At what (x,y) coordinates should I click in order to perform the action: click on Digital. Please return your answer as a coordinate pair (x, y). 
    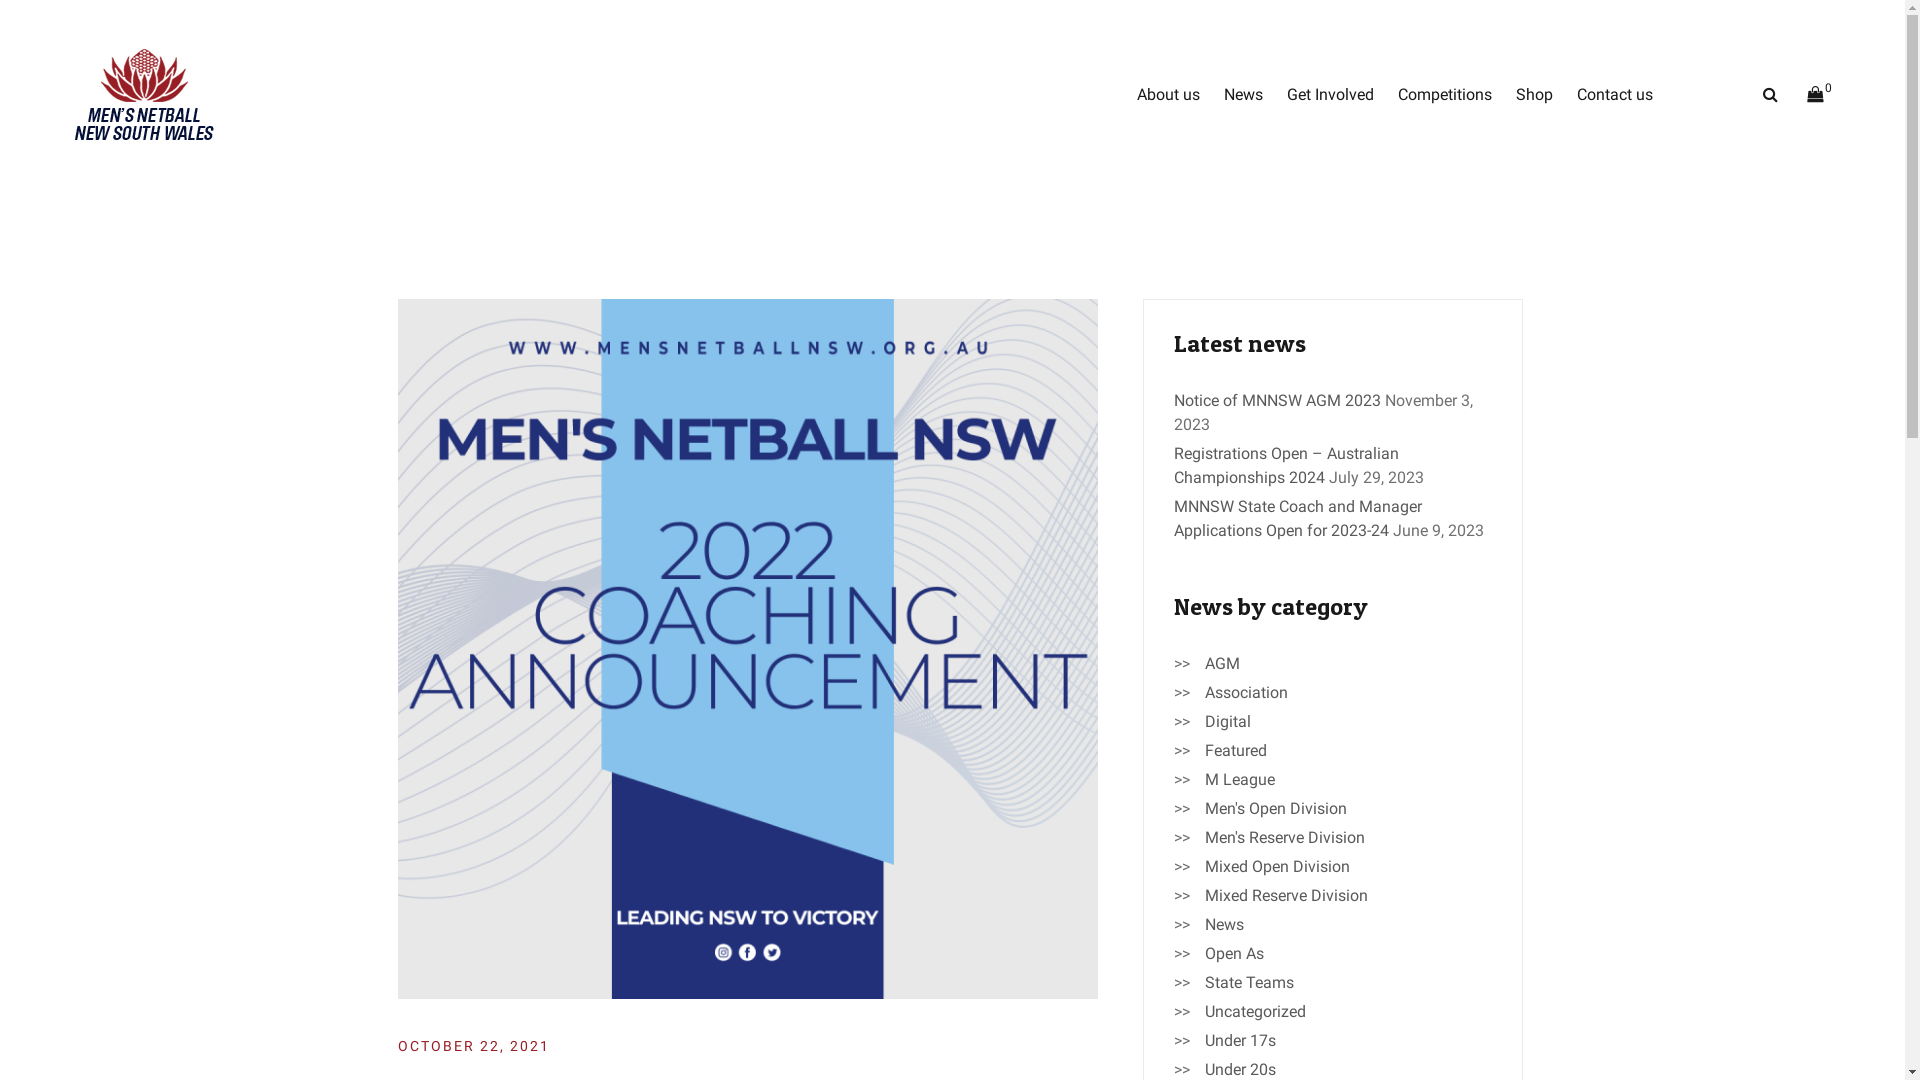
    Looking at the image, I should click on (1227, 722).